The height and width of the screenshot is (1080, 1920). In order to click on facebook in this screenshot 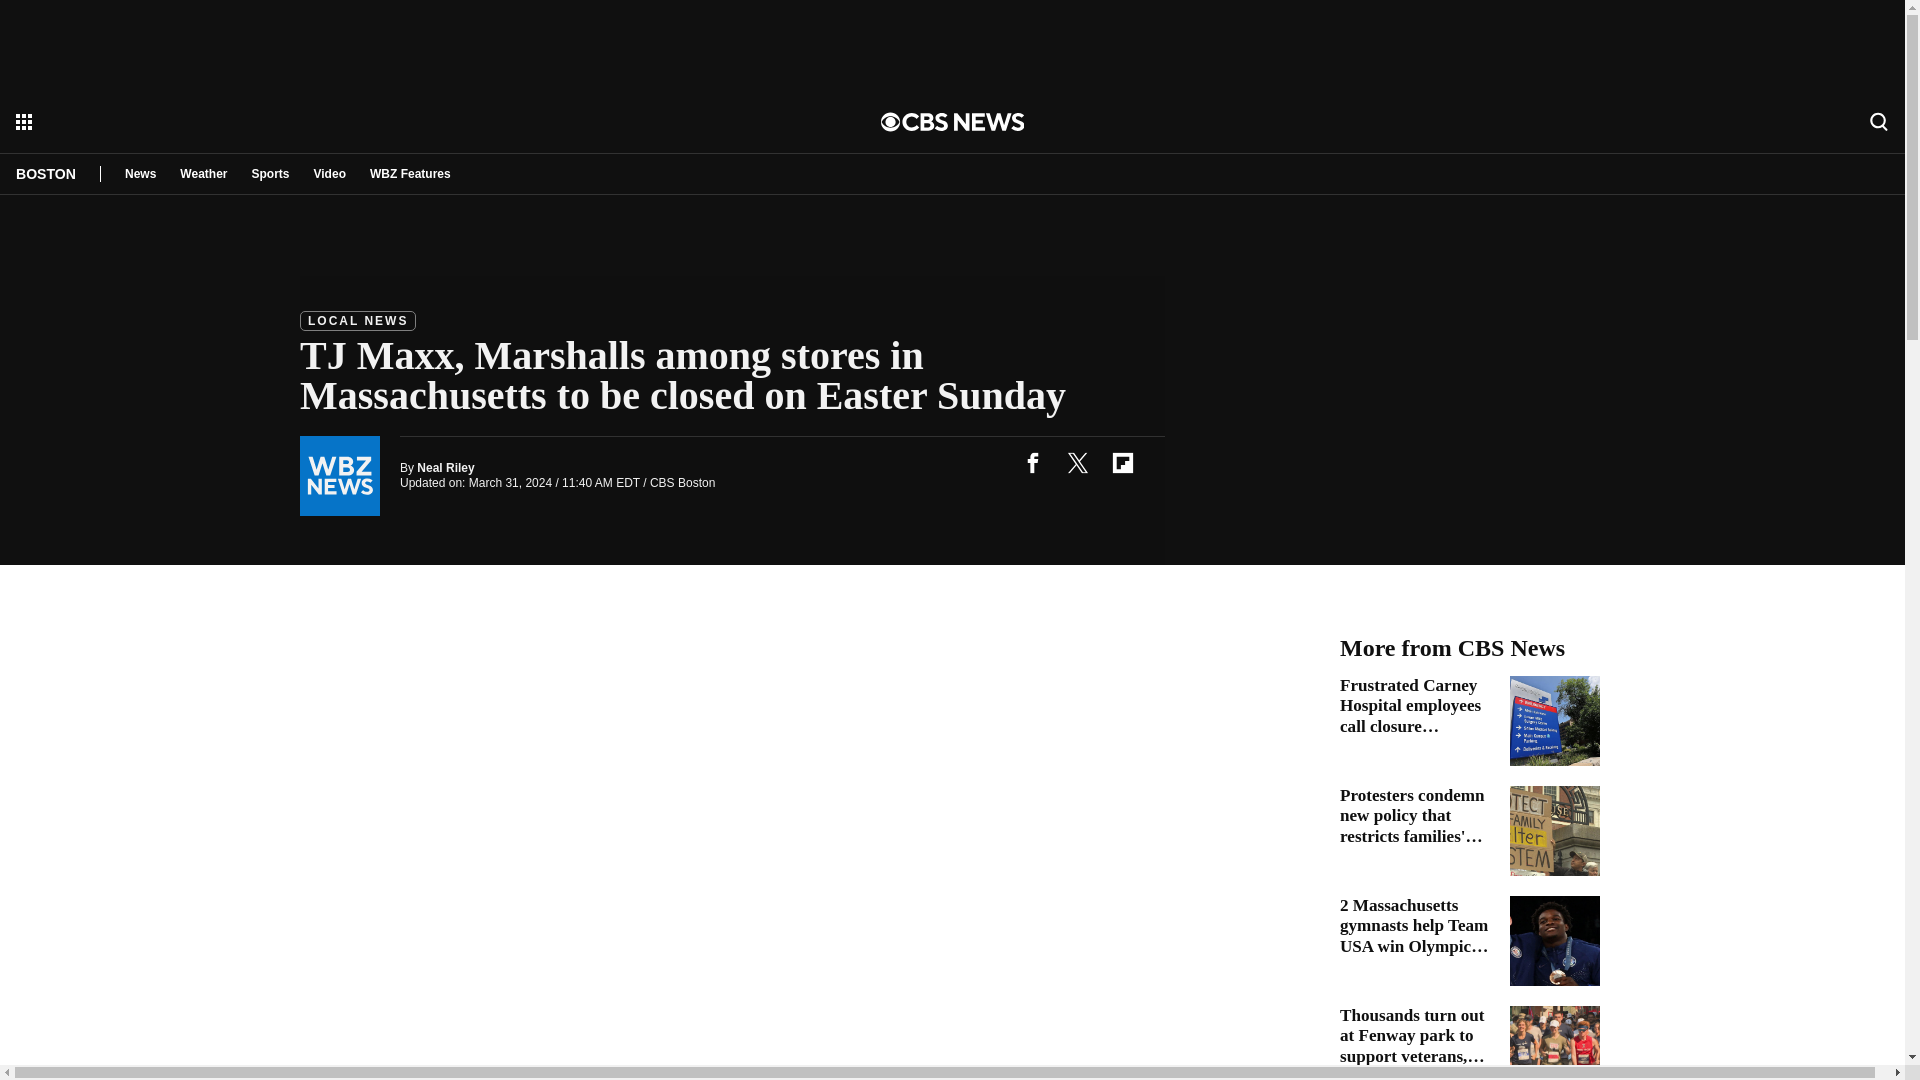, I will do `click(1032, 462)`.